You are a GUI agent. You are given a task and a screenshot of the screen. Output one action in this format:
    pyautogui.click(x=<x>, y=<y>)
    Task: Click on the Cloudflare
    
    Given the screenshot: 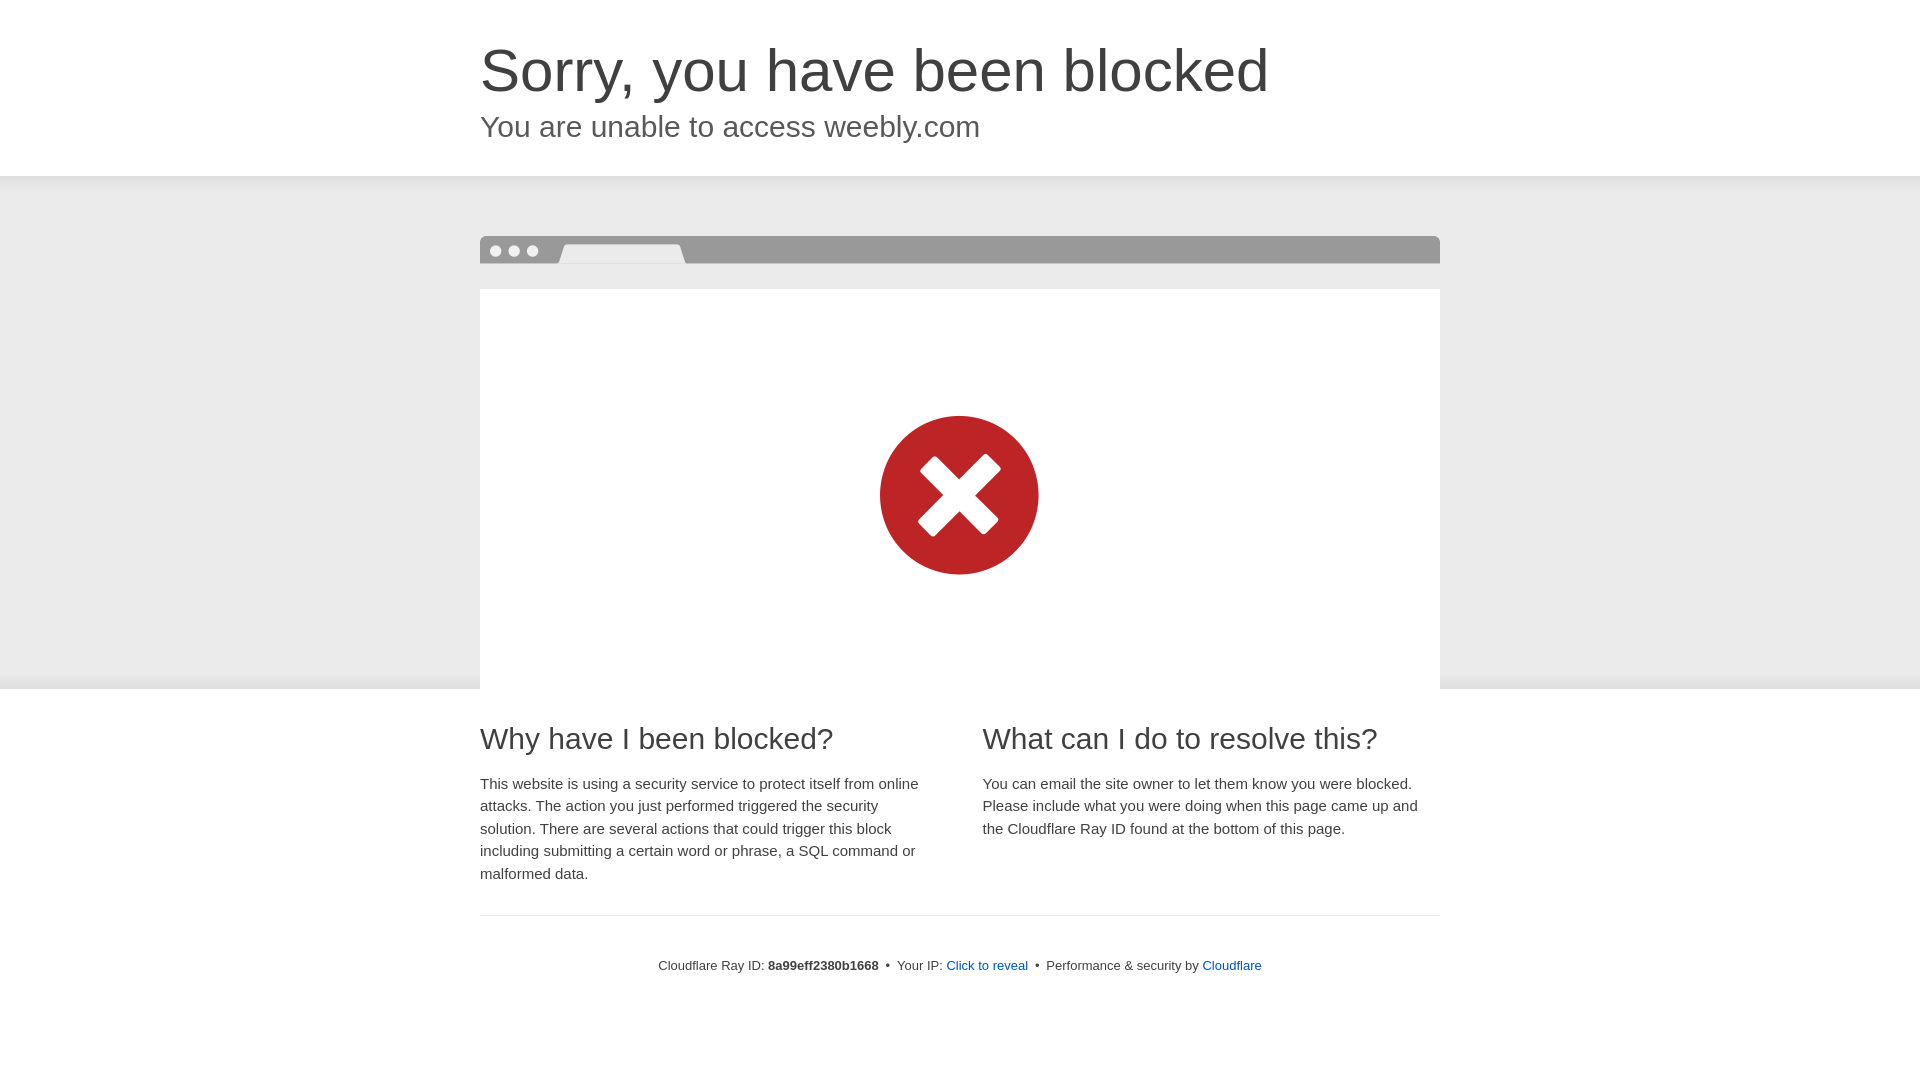 What is the action you would take?
    pyautogui.click(x=1231, y=965)
    